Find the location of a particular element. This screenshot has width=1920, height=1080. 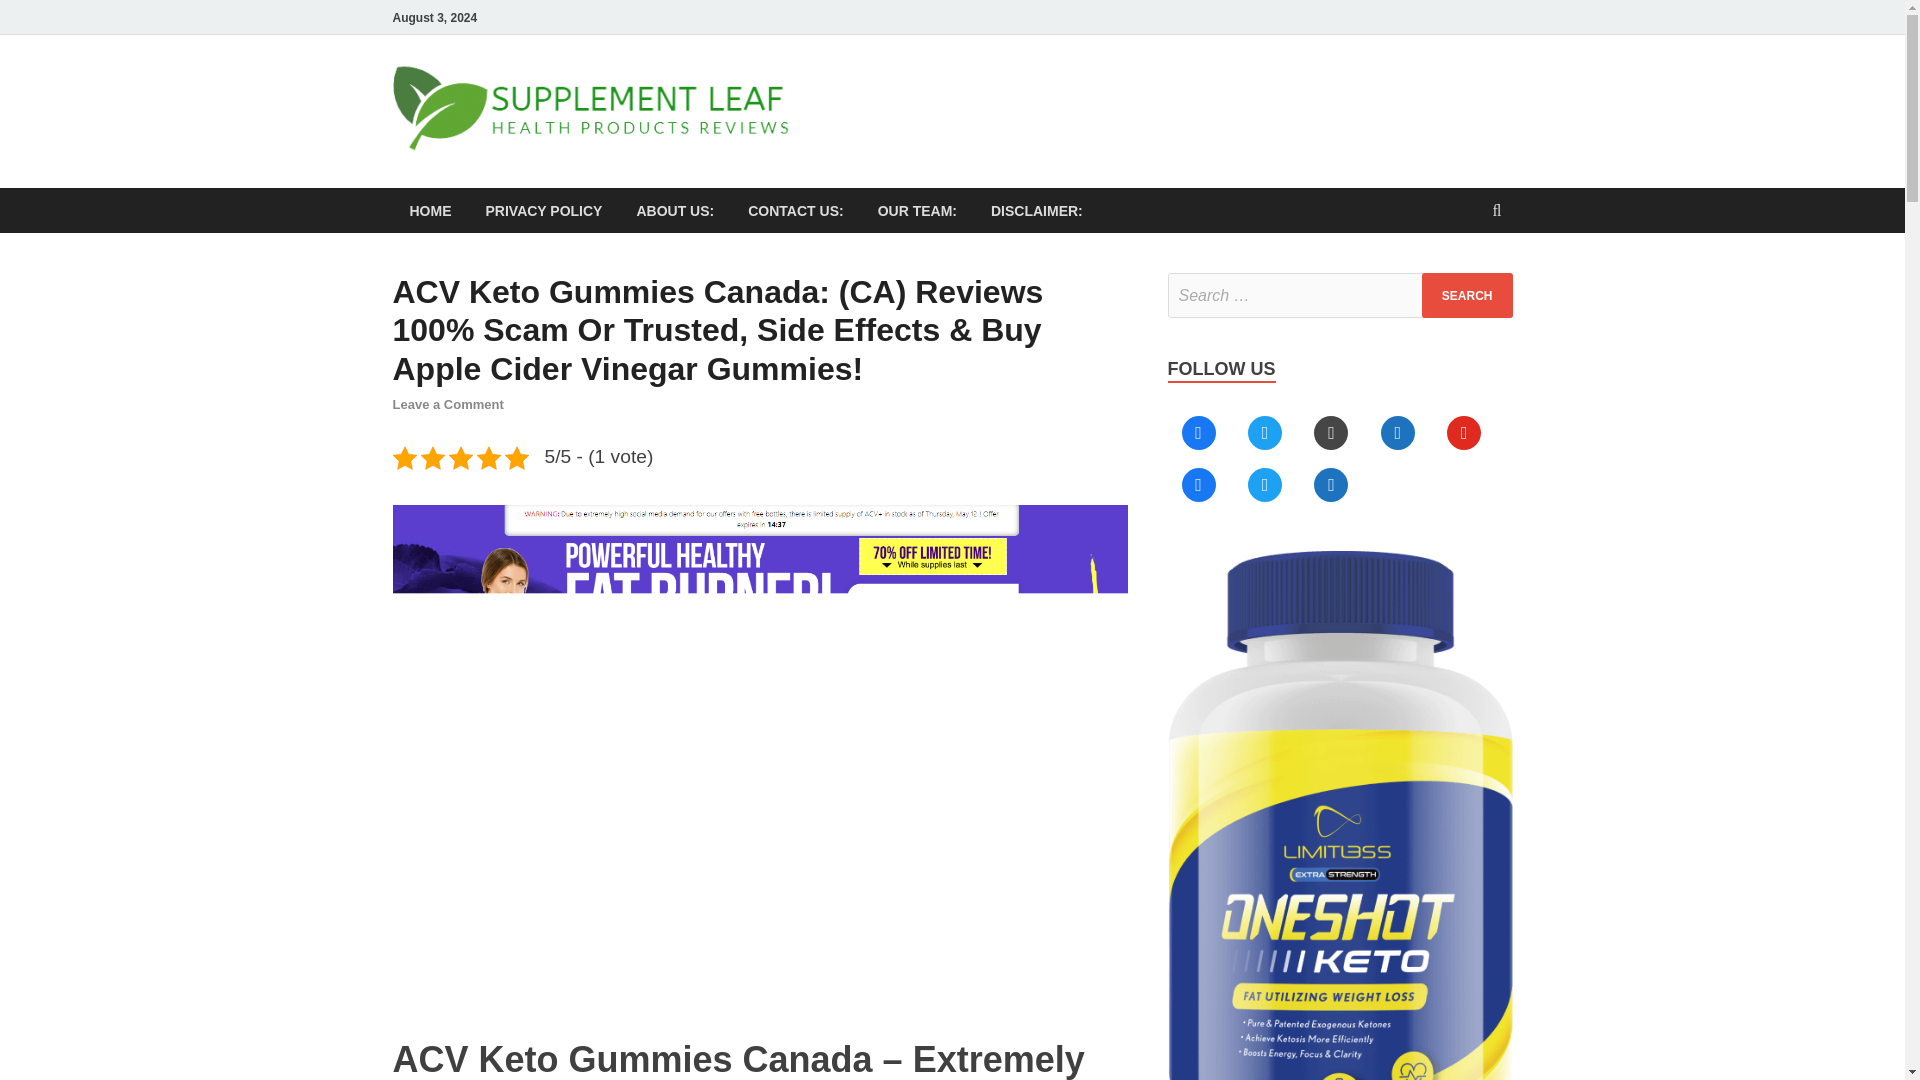

DISCLAIMER: is located at coordinates (1036, 210).